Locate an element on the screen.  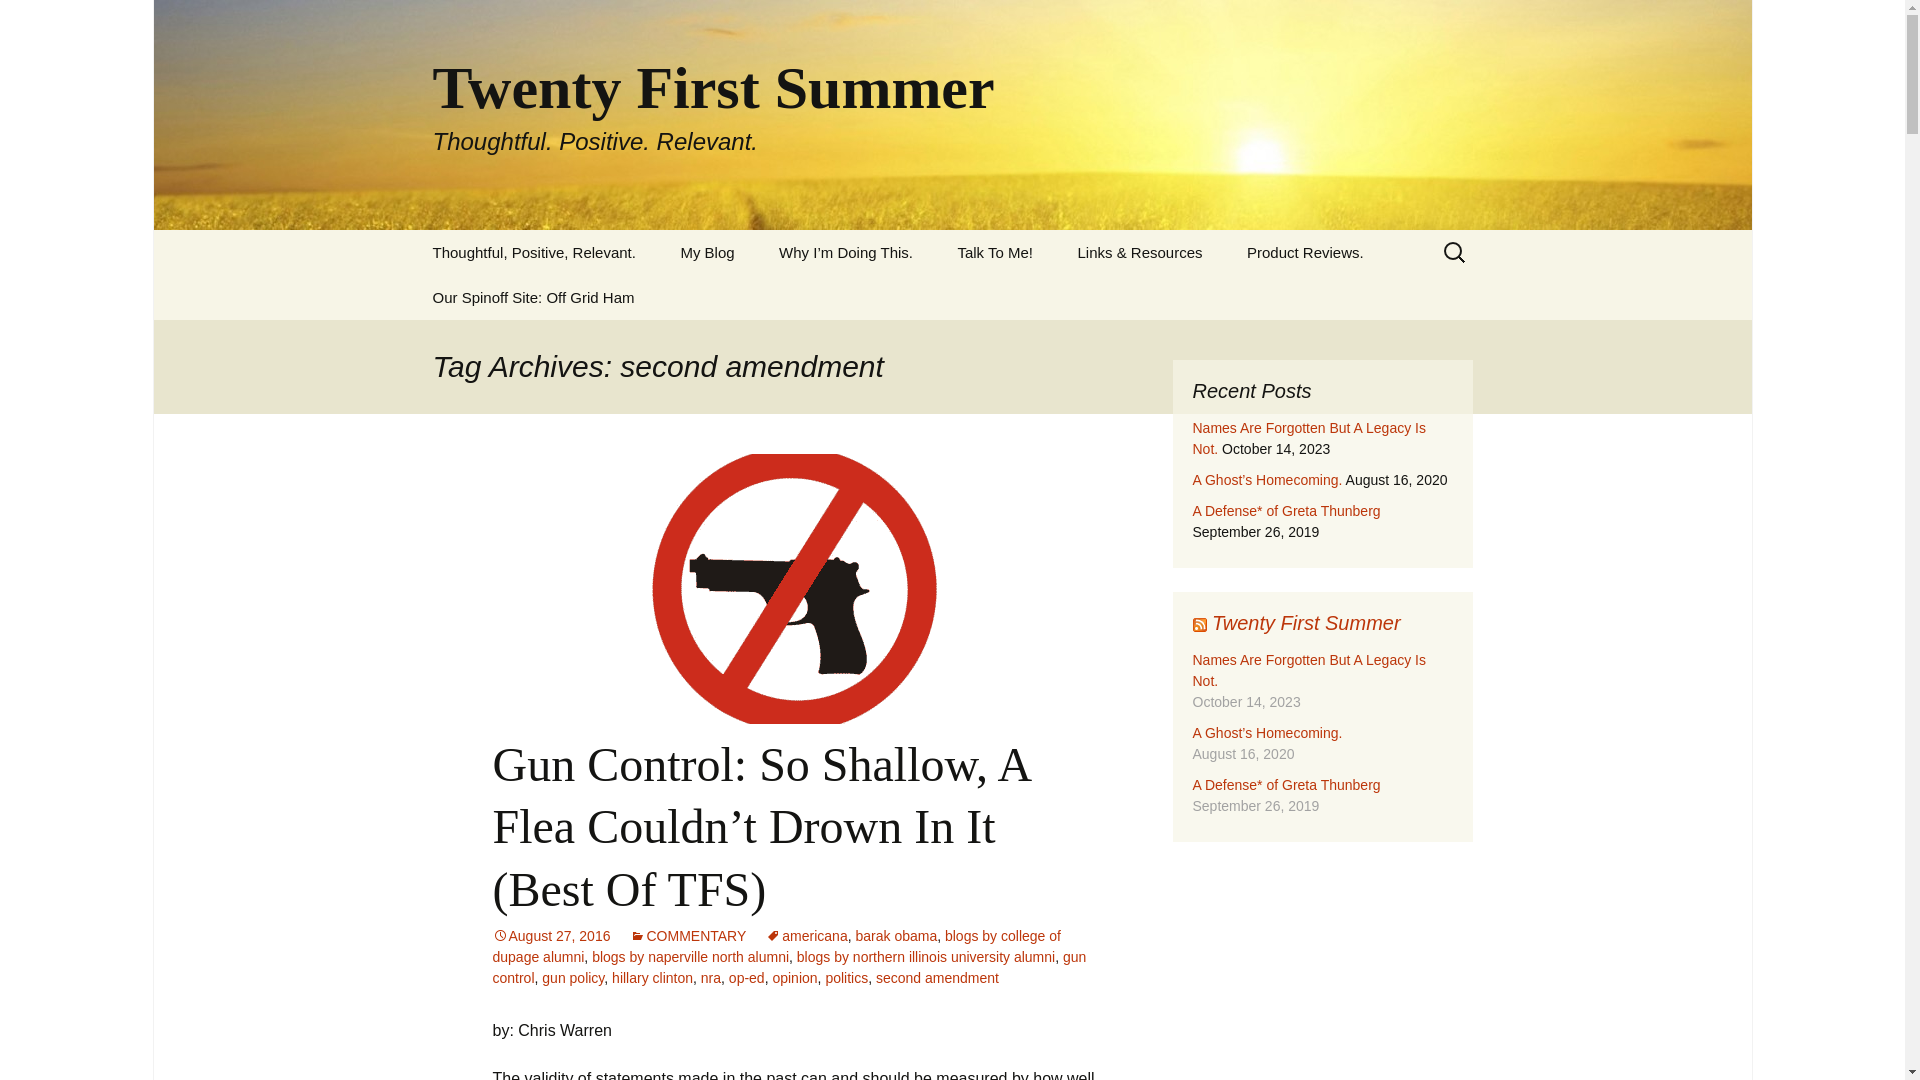
COMMENTARY is located at coordinates (688, 935).